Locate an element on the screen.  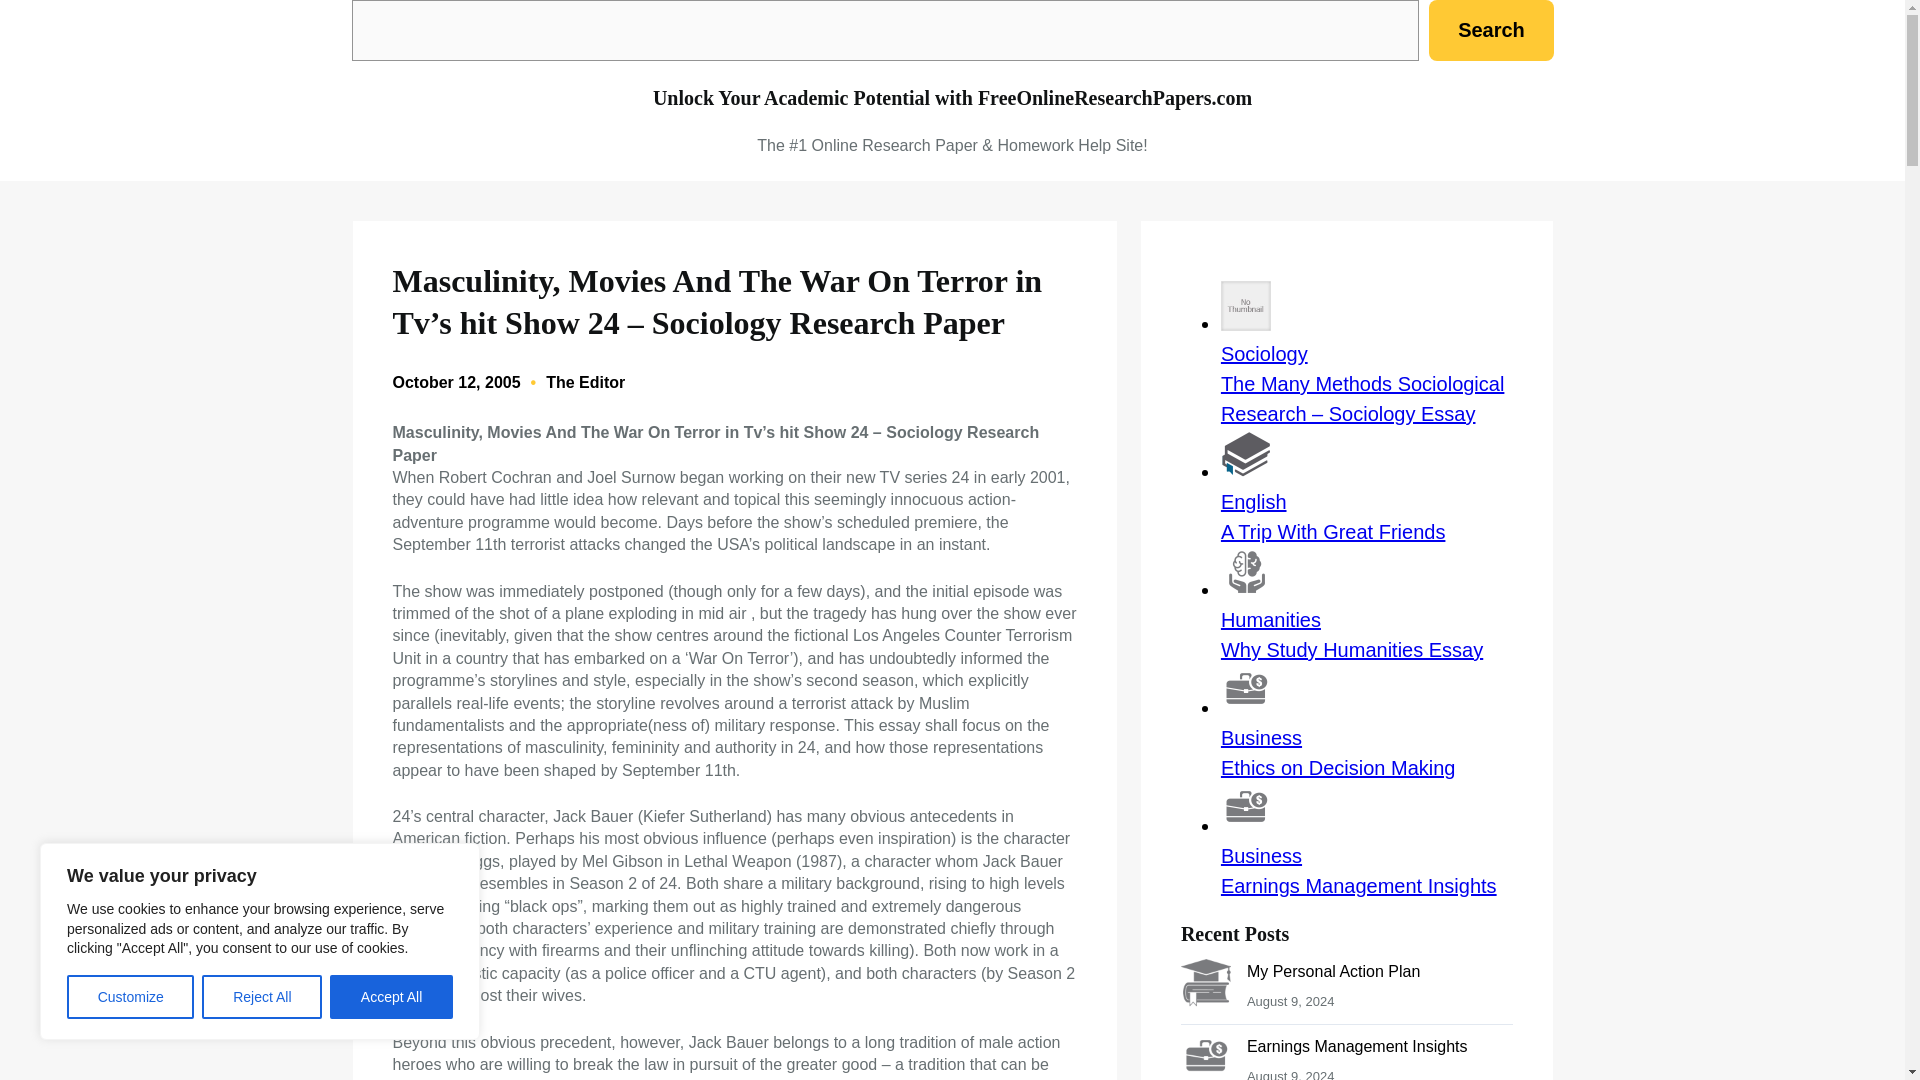
Search is located at coordinates (1490, 30).